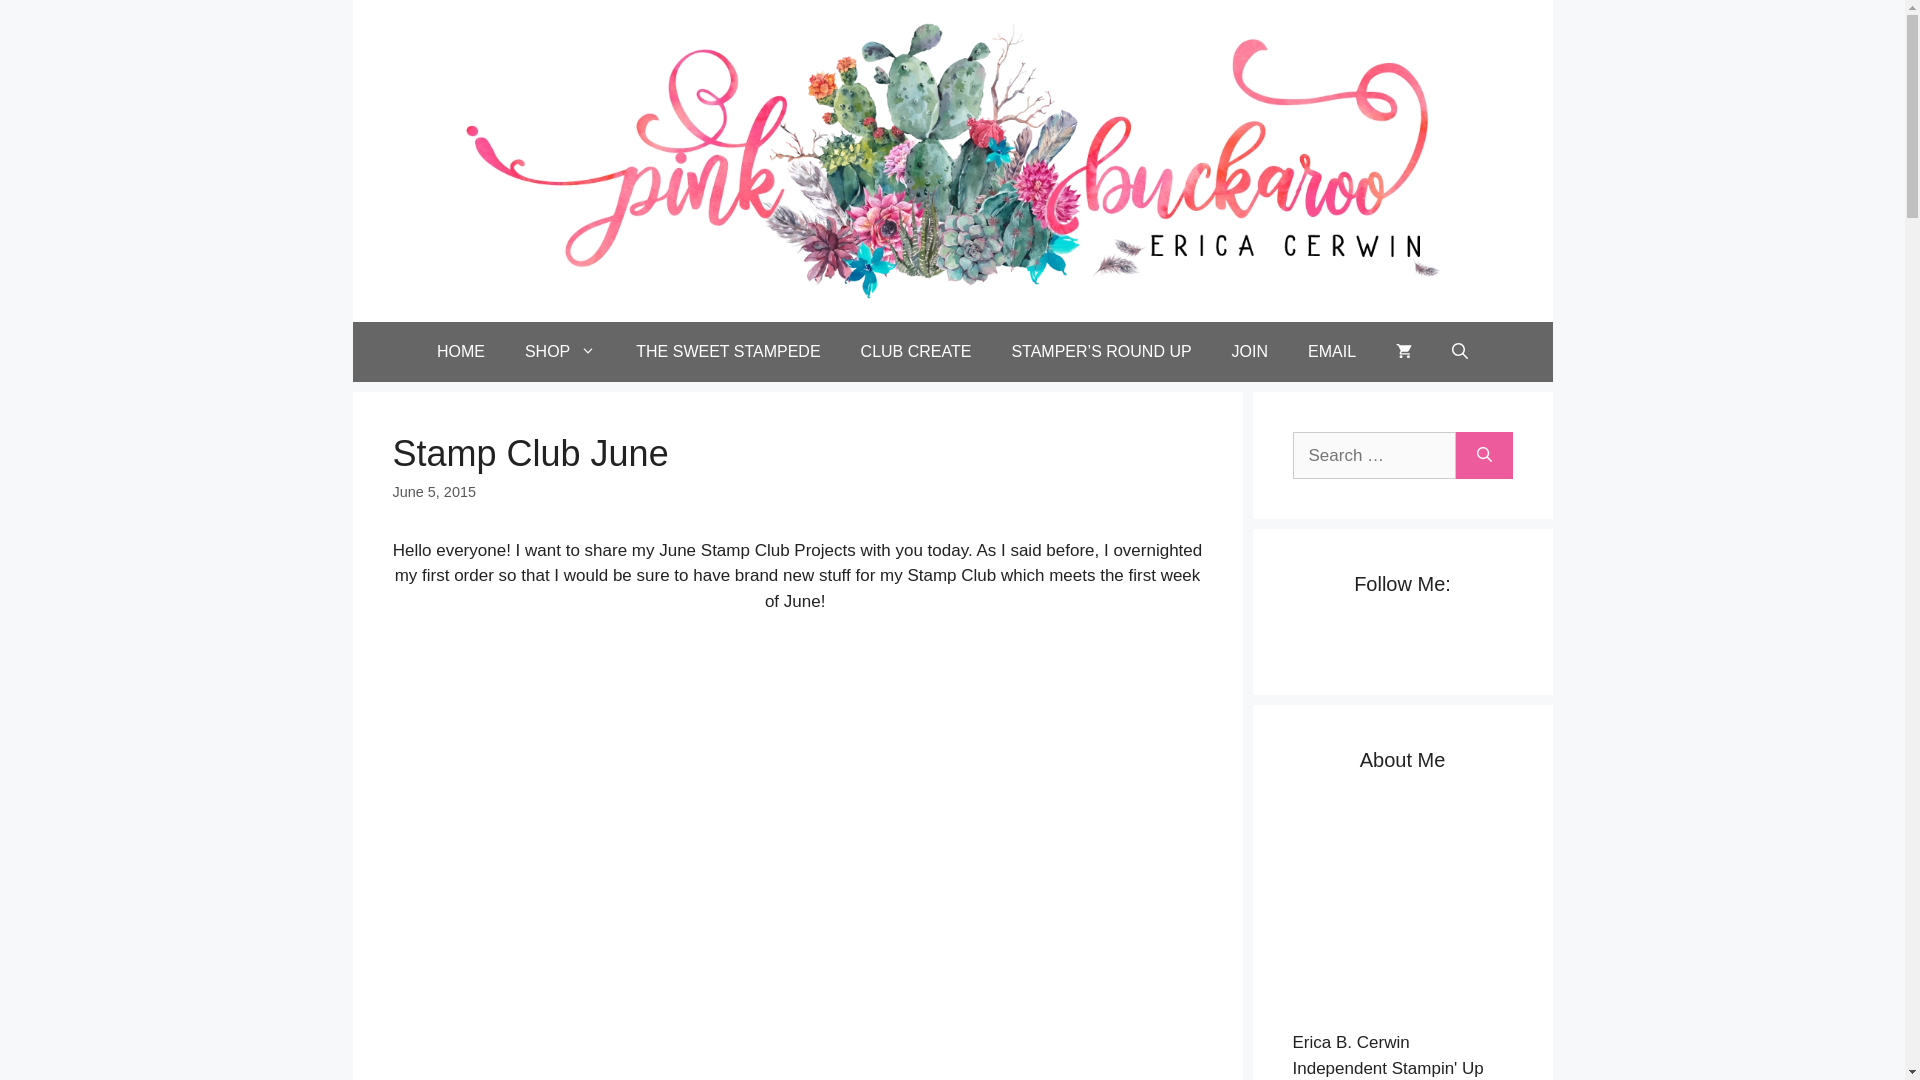  I want to click on JOIN, so click(1250, 352).